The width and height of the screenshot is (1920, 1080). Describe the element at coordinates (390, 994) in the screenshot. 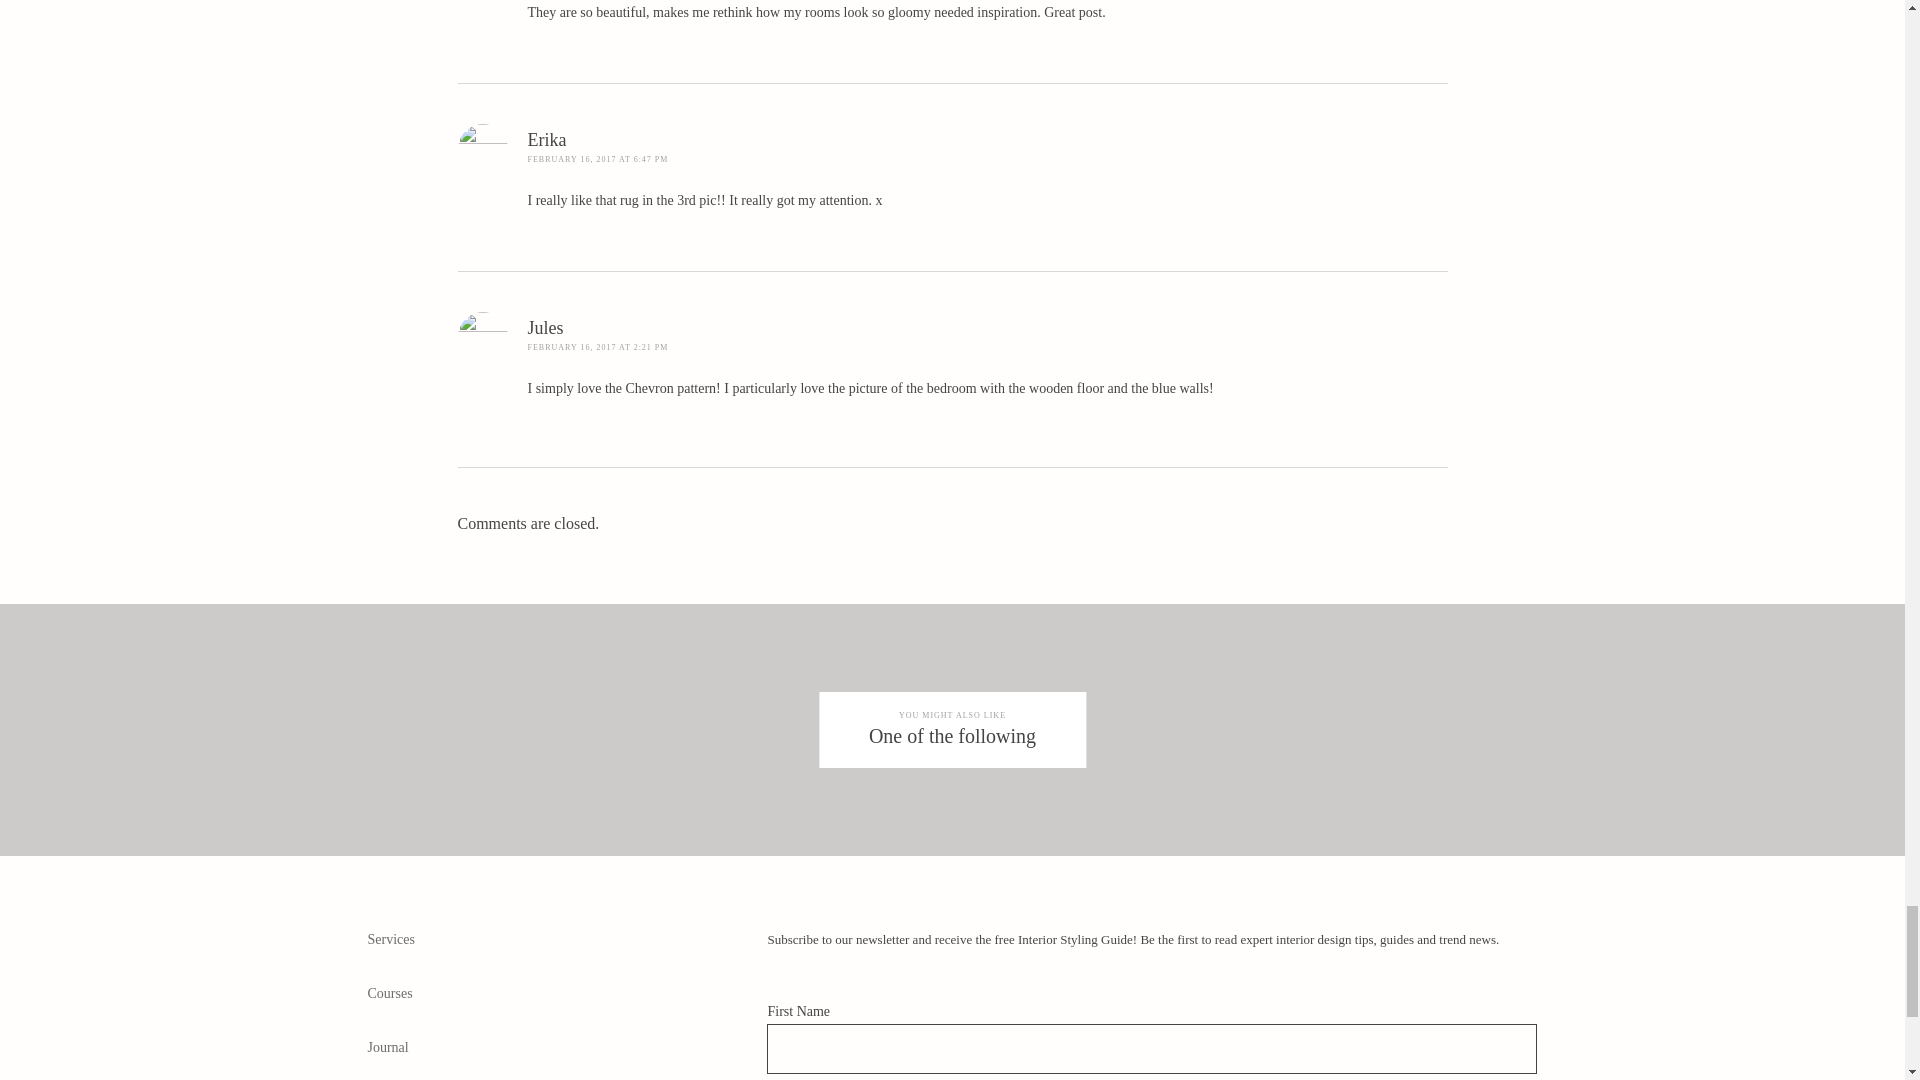

I see `Courses` at that location.